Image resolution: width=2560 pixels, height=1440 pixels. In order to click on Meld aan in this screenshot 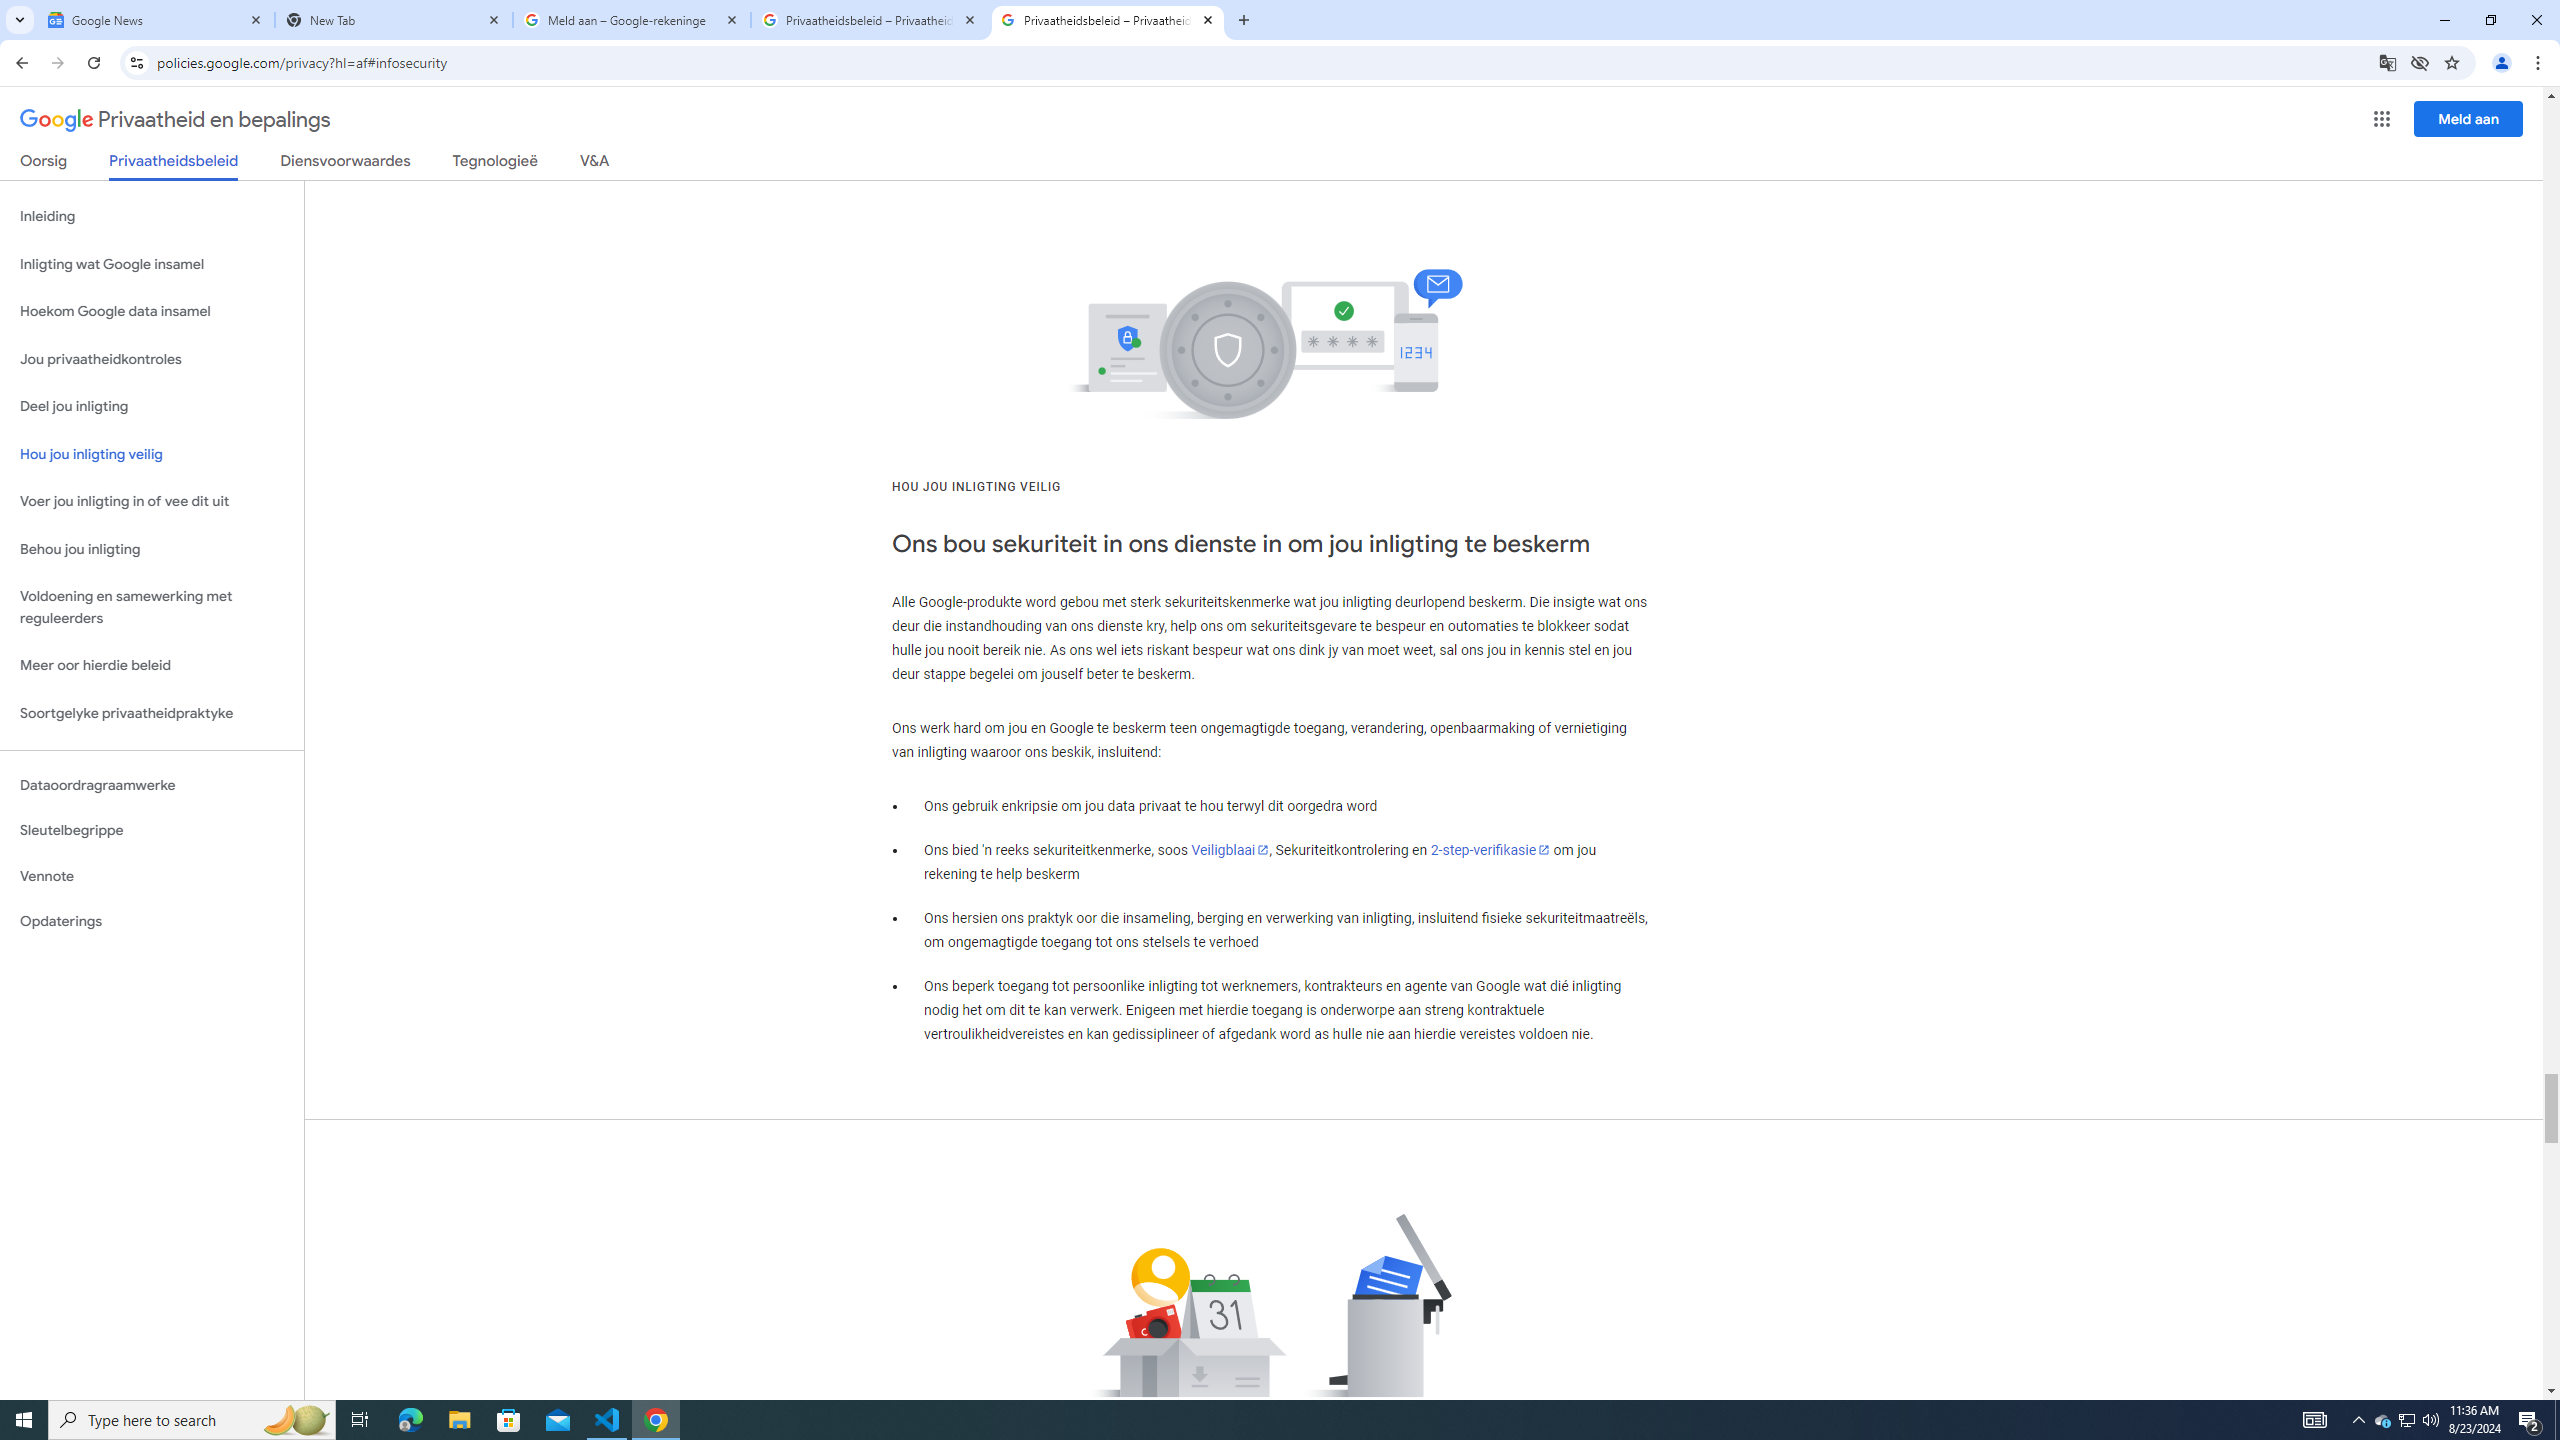, I will do `click(2469, 118)`.